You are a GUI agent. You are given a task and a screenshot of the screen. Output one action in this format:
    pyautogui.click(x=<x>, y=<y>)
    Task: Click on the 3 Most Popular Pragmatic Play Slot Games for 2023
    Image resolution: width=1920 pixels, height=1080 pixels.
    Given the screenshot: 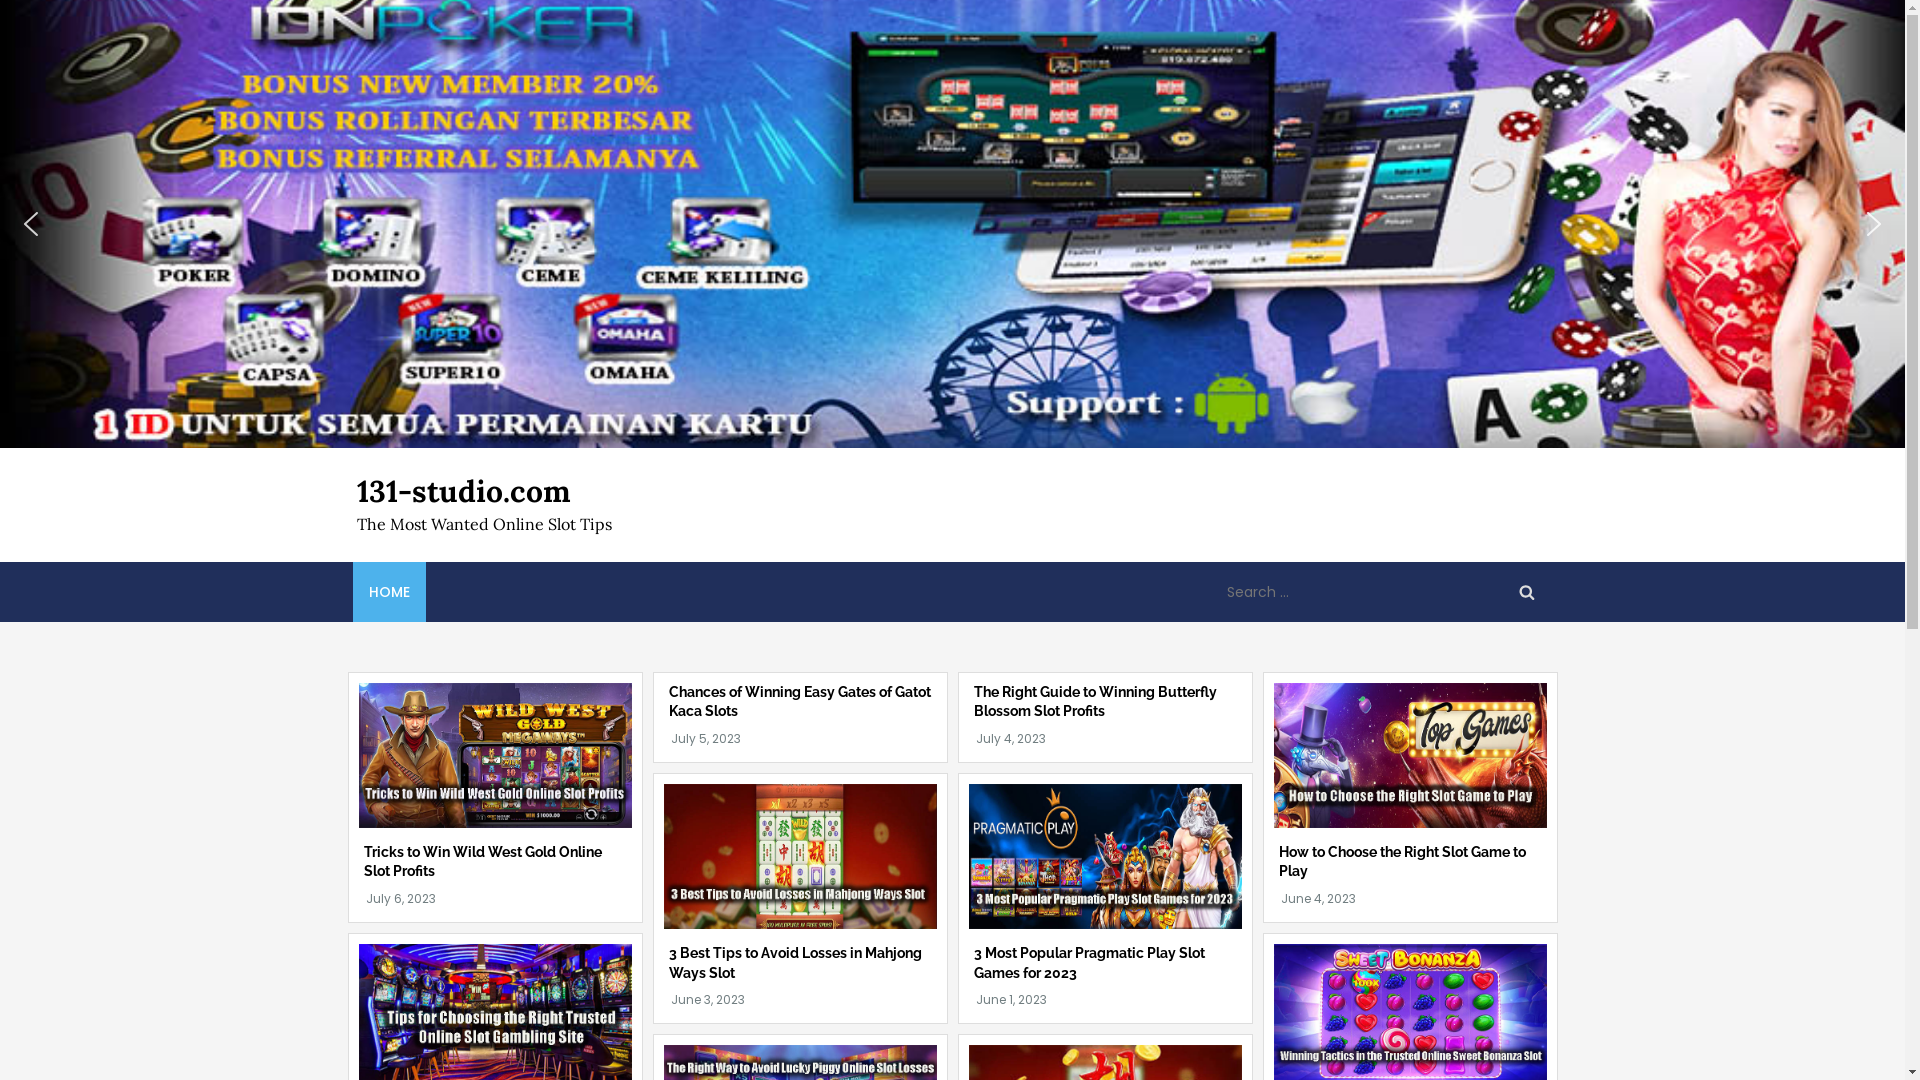 What is the action you would take?
    pyautogui.click(x=1090, y=963)
    